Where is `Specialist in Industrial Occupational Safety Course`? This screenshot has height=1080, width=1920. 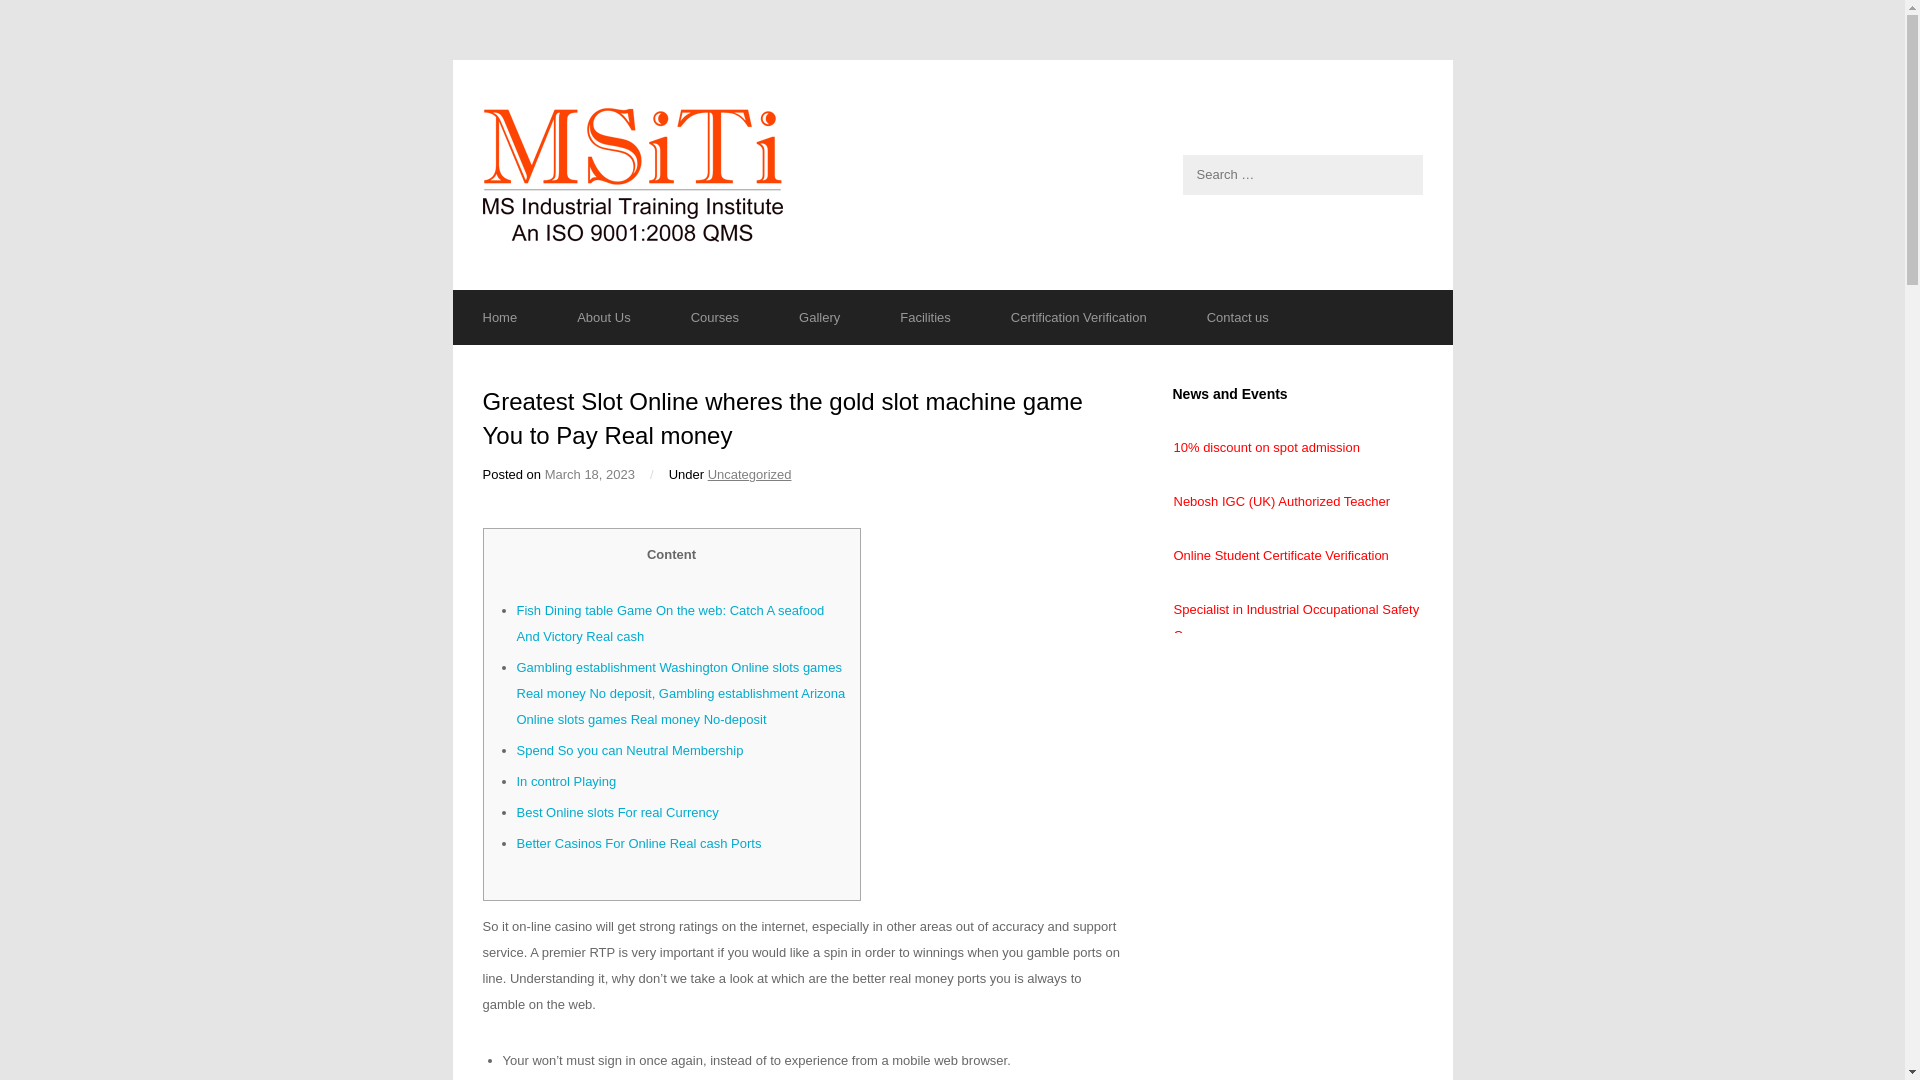
Specialist in Industrial Occupational Safety Course is located at coordinates (1296, 622).